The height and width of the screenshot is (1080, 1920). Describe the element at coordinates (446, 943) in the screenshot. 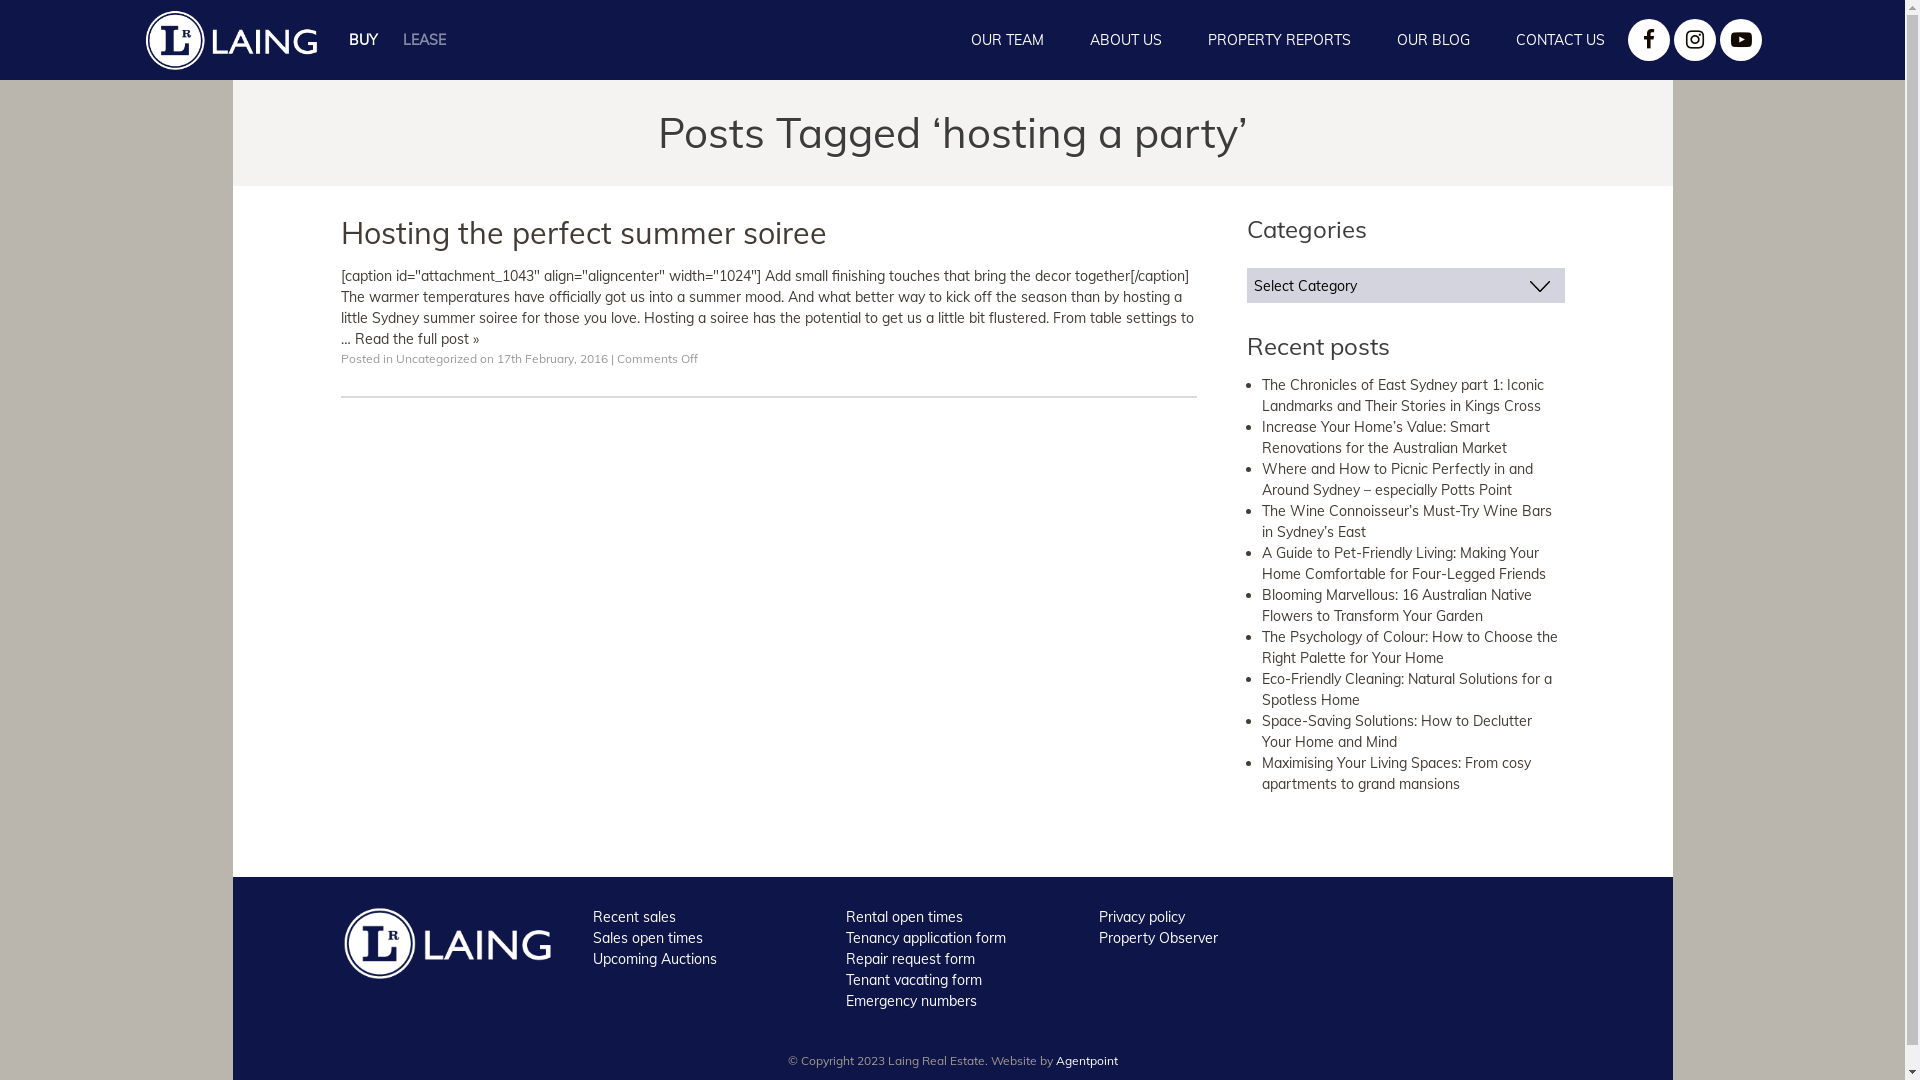

I see `Laing Real Estate - ` at that location.